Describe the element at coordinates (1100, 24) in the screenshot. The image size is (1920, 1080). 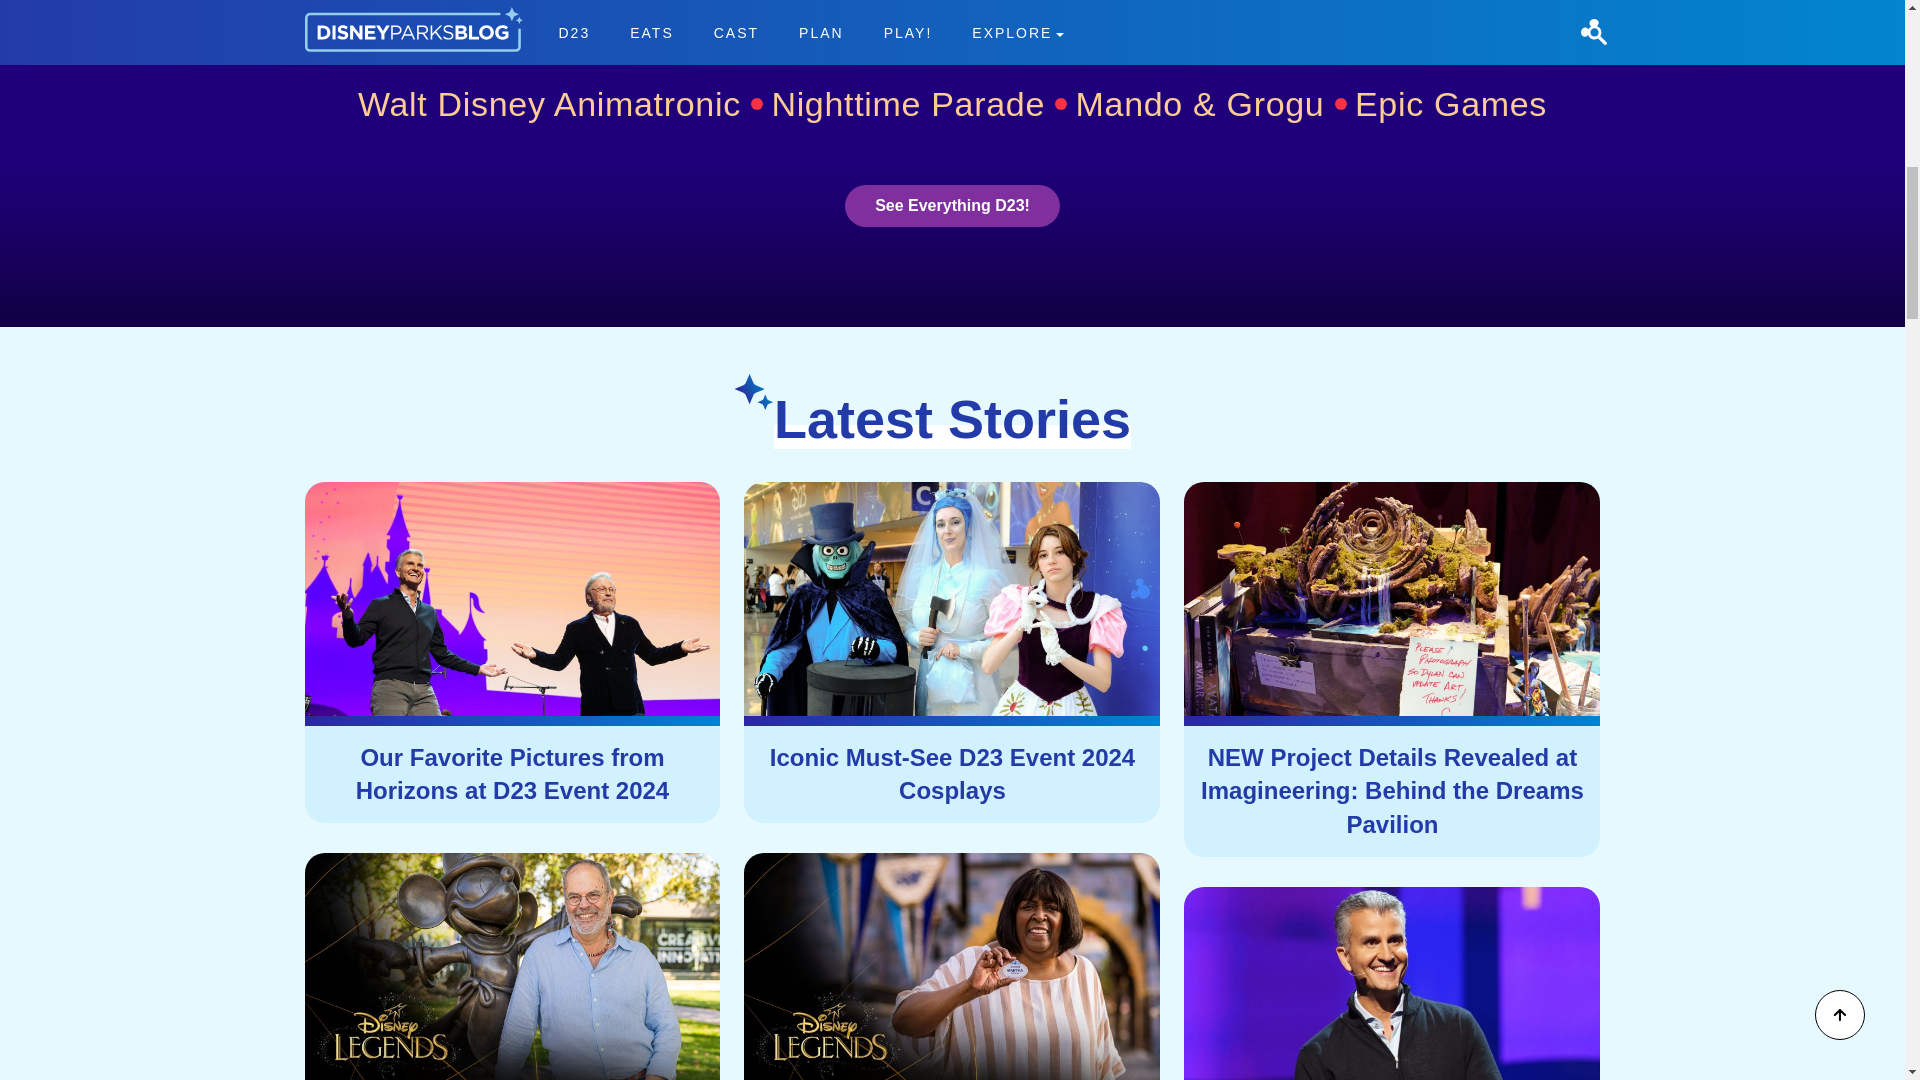
I see `Tropical Americas` at that location.